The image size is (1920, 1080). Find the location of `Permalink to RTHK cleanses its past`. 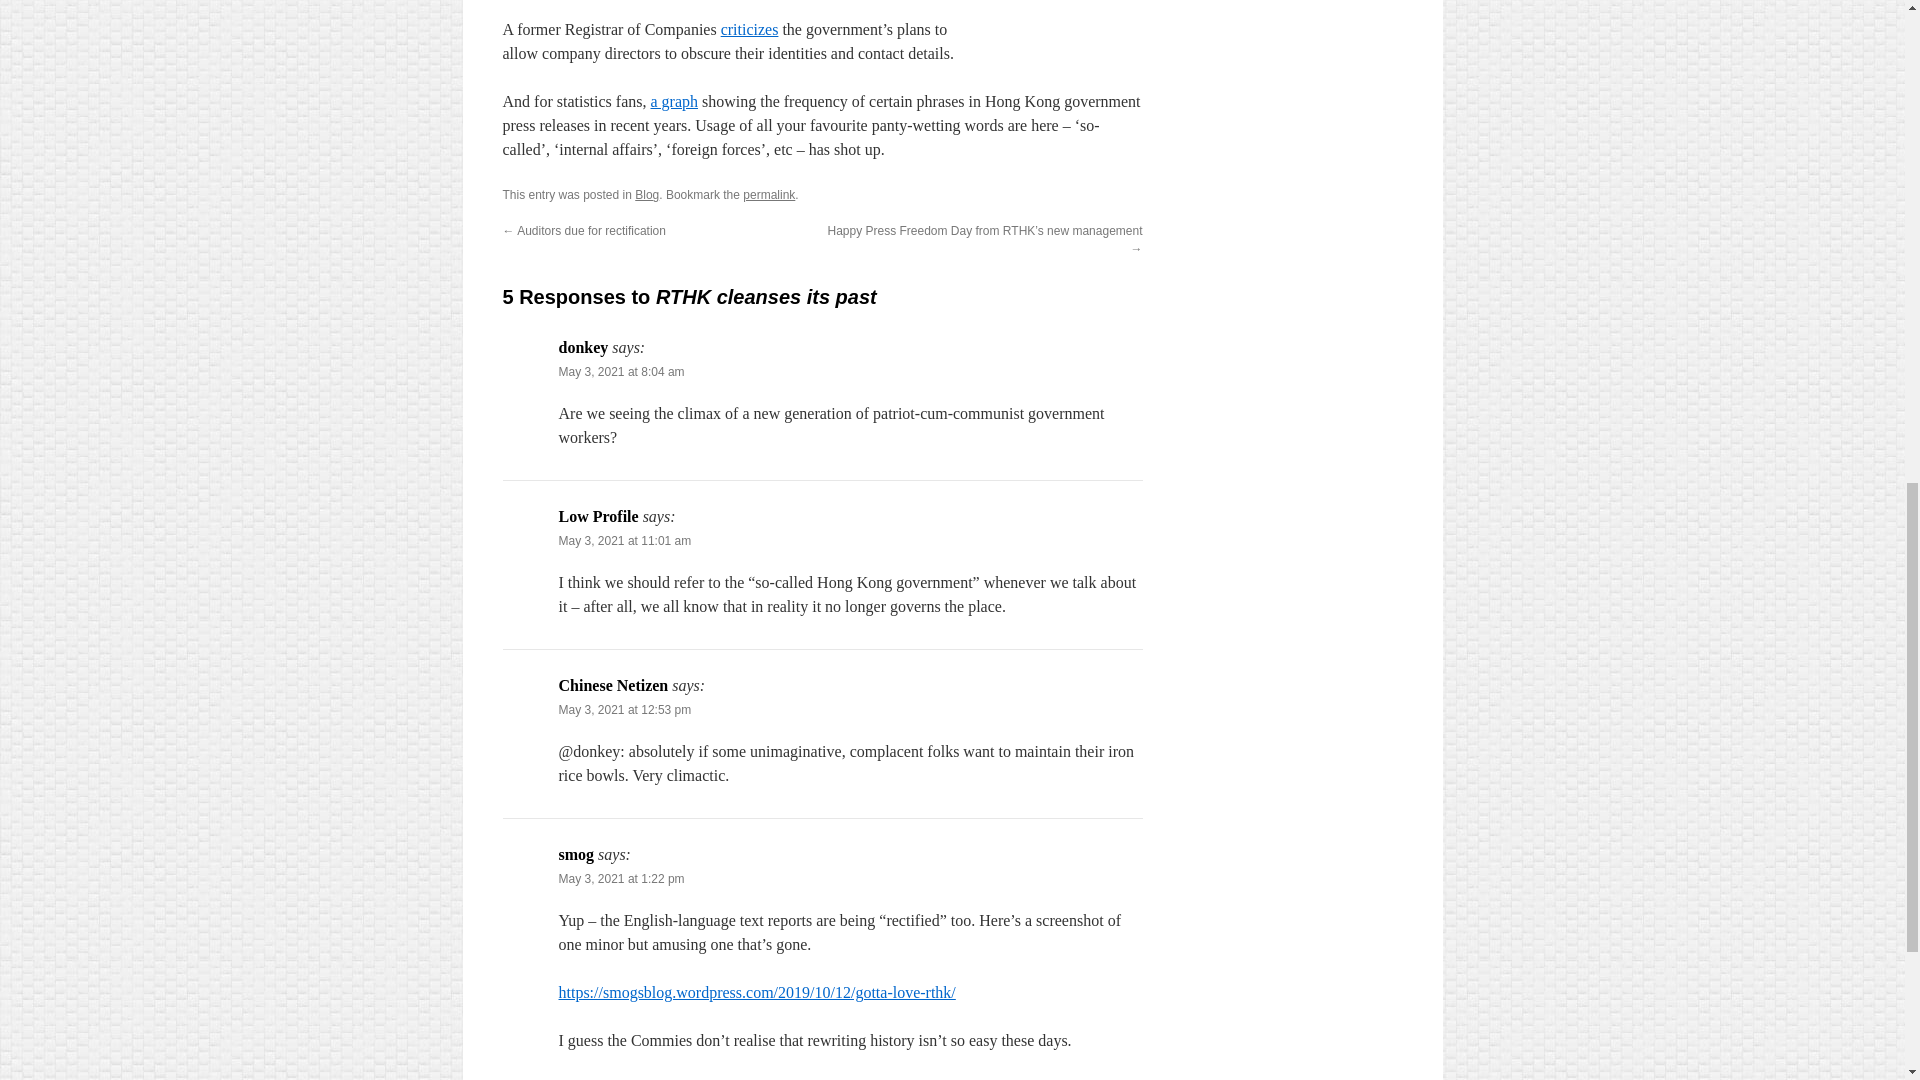

Permalink to RTHK cleanses its past is located at coordinates (768, 194).